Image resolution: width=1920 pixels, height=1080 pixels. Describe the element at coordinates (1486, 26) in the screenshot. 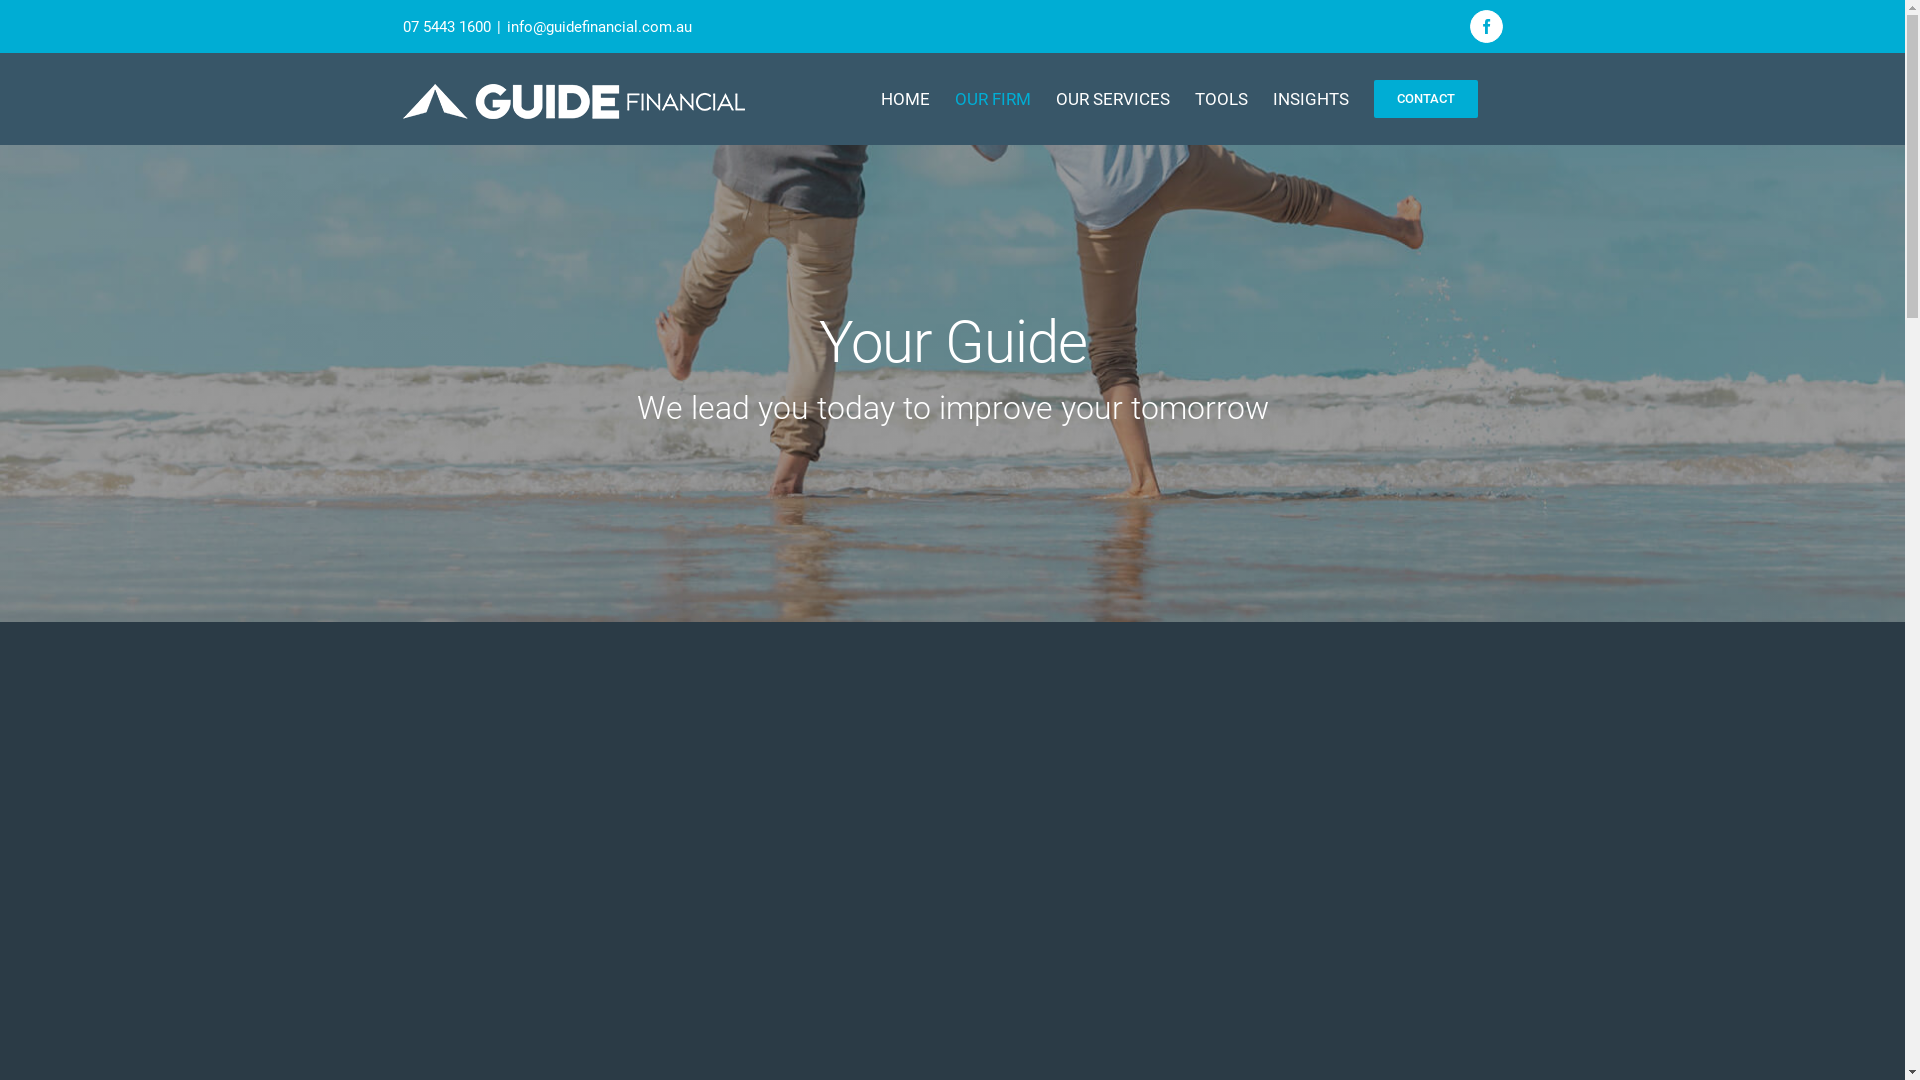

I see `Facebook` at that location.